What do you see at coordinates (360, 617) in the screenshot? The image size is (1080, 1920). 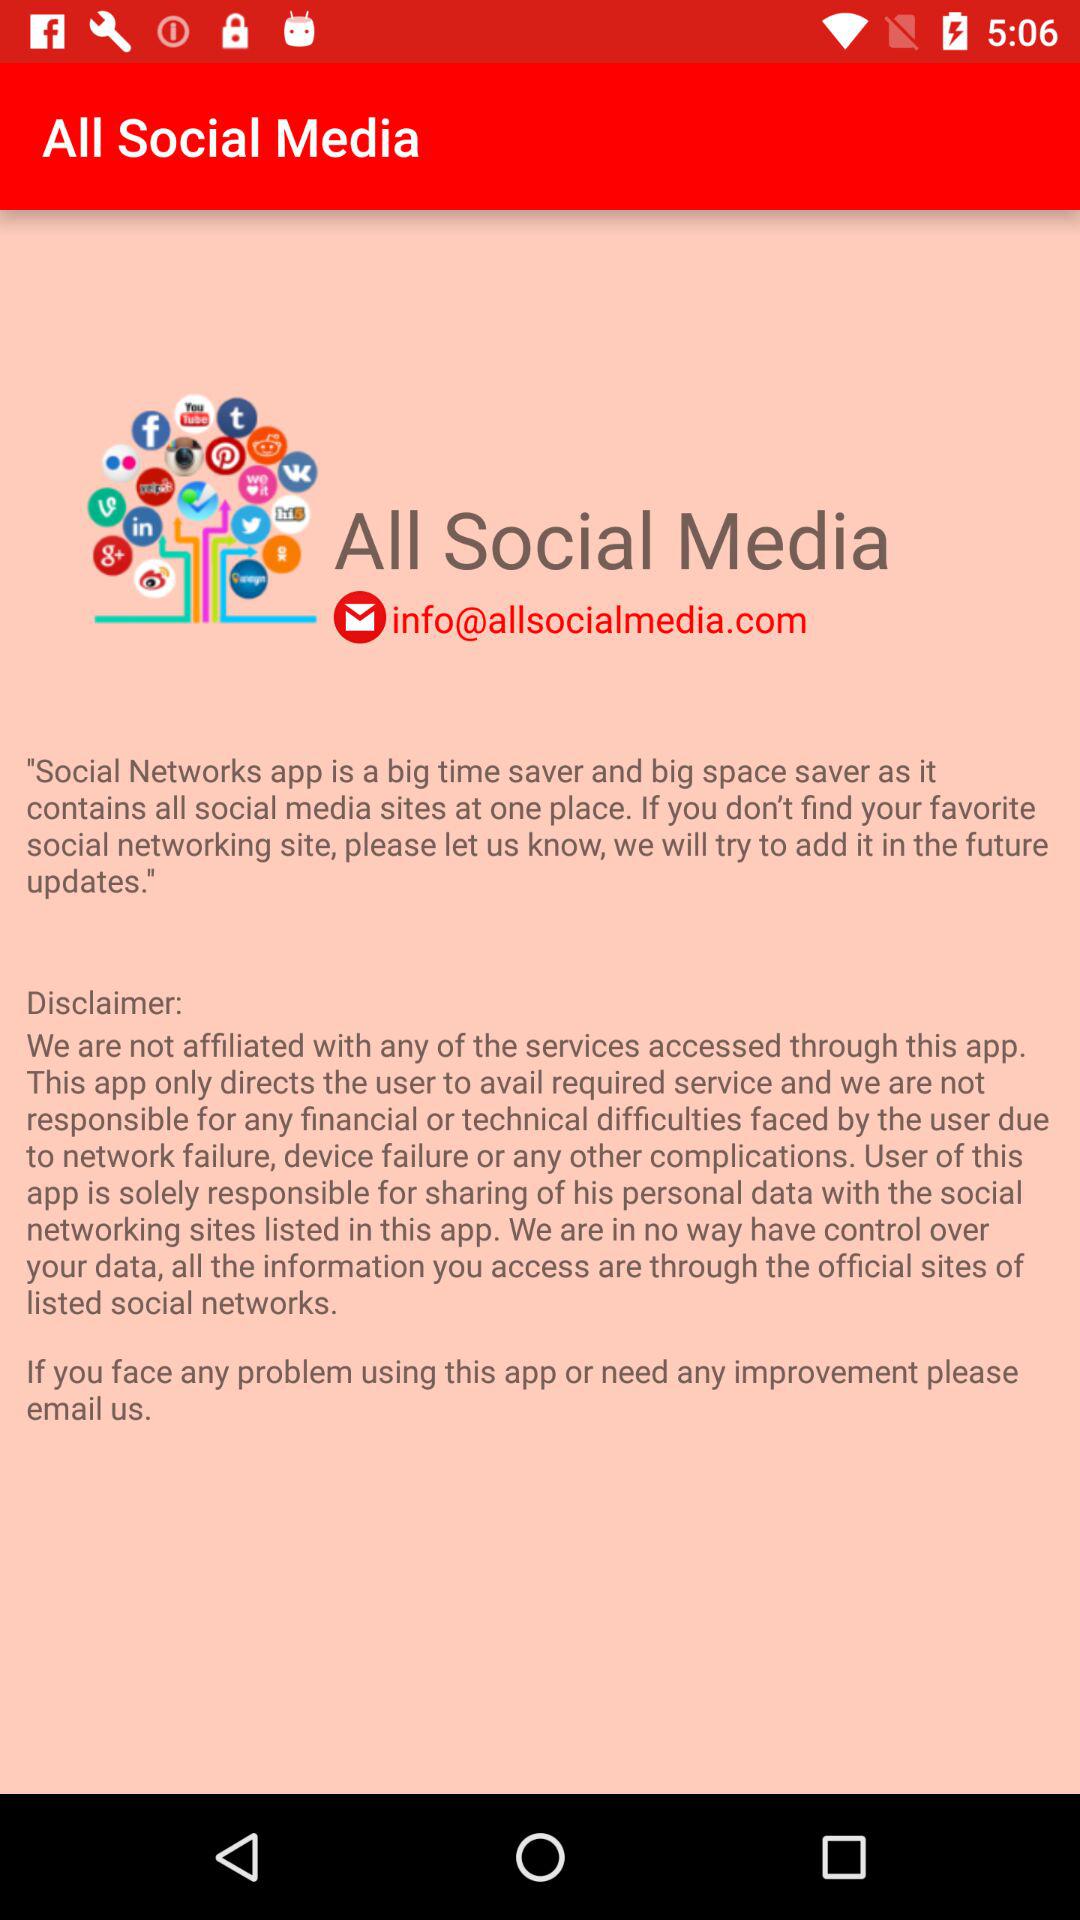 I see `open the item to the left of info@allsocialmedia.com icon` at bounding box center [360, 617].